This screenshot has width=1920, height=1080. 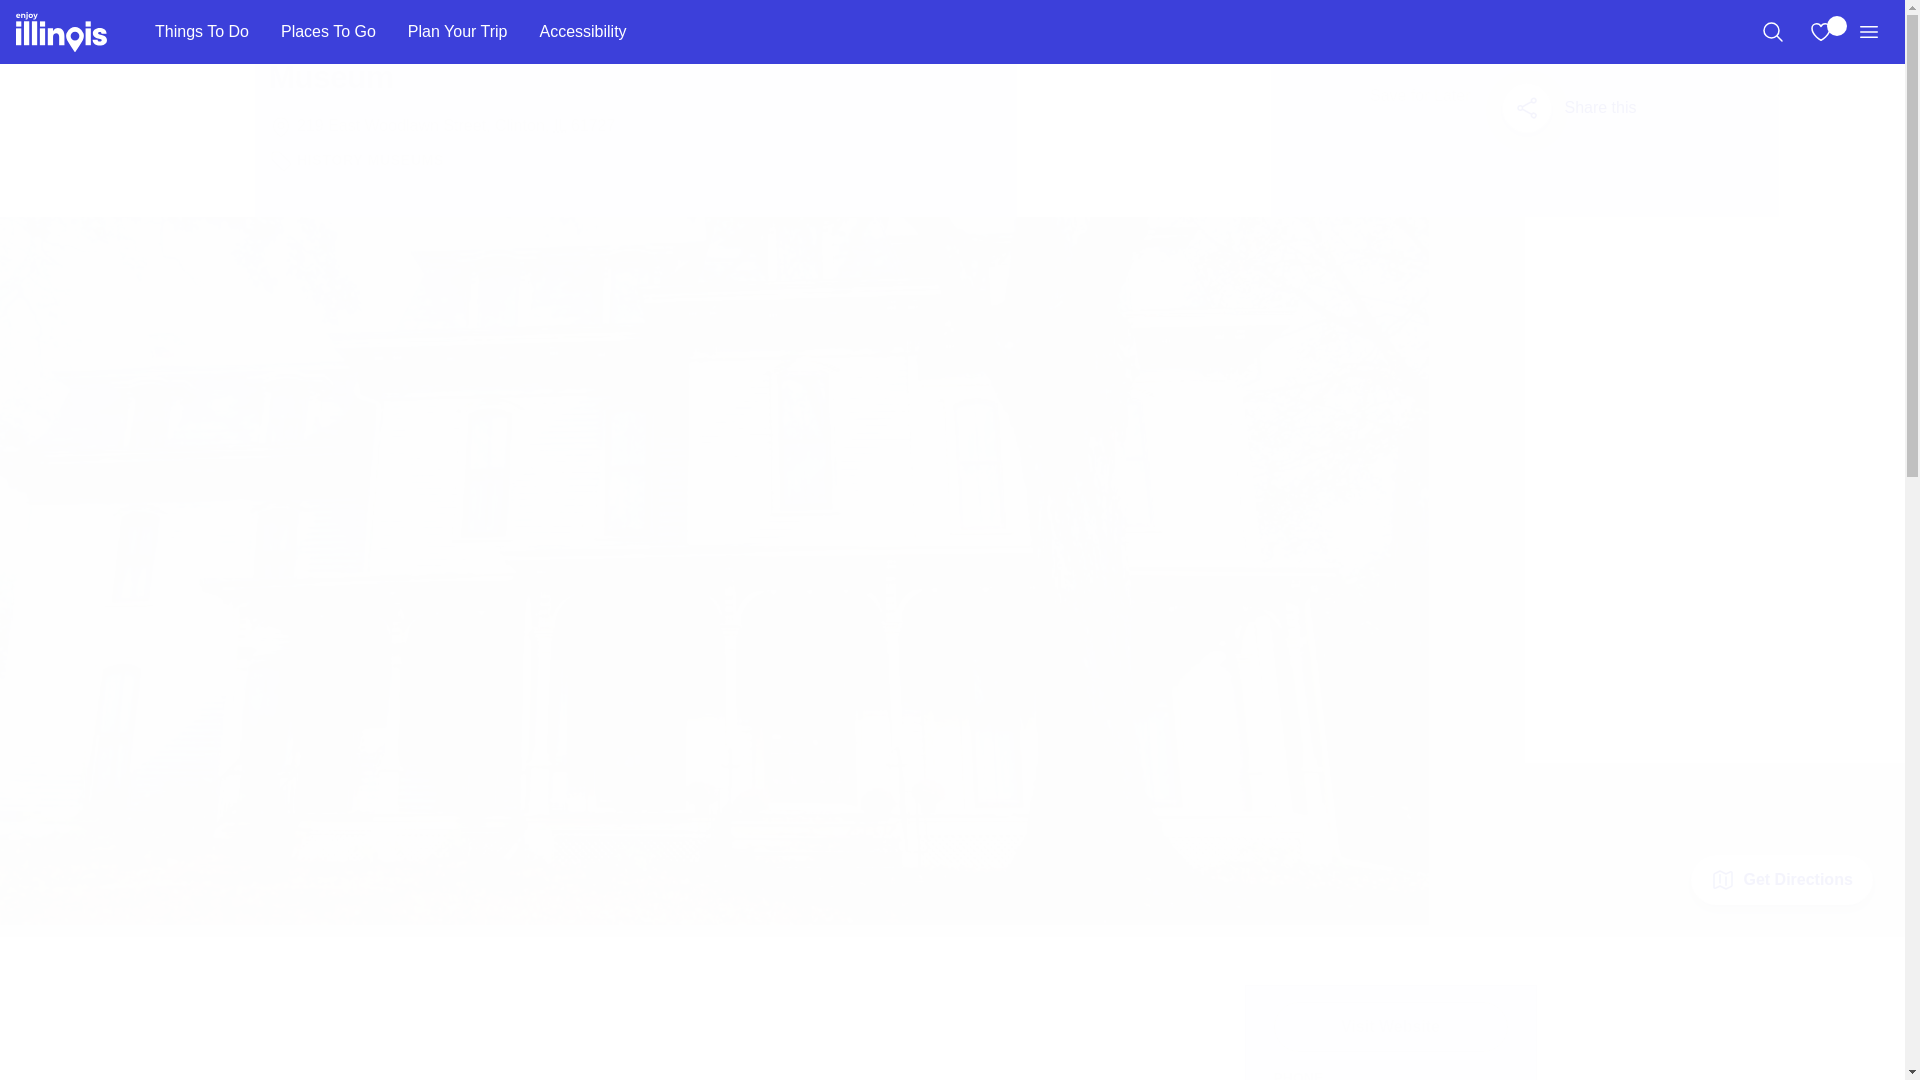 I want to click on Things To Do, so click(x=201, y=32).